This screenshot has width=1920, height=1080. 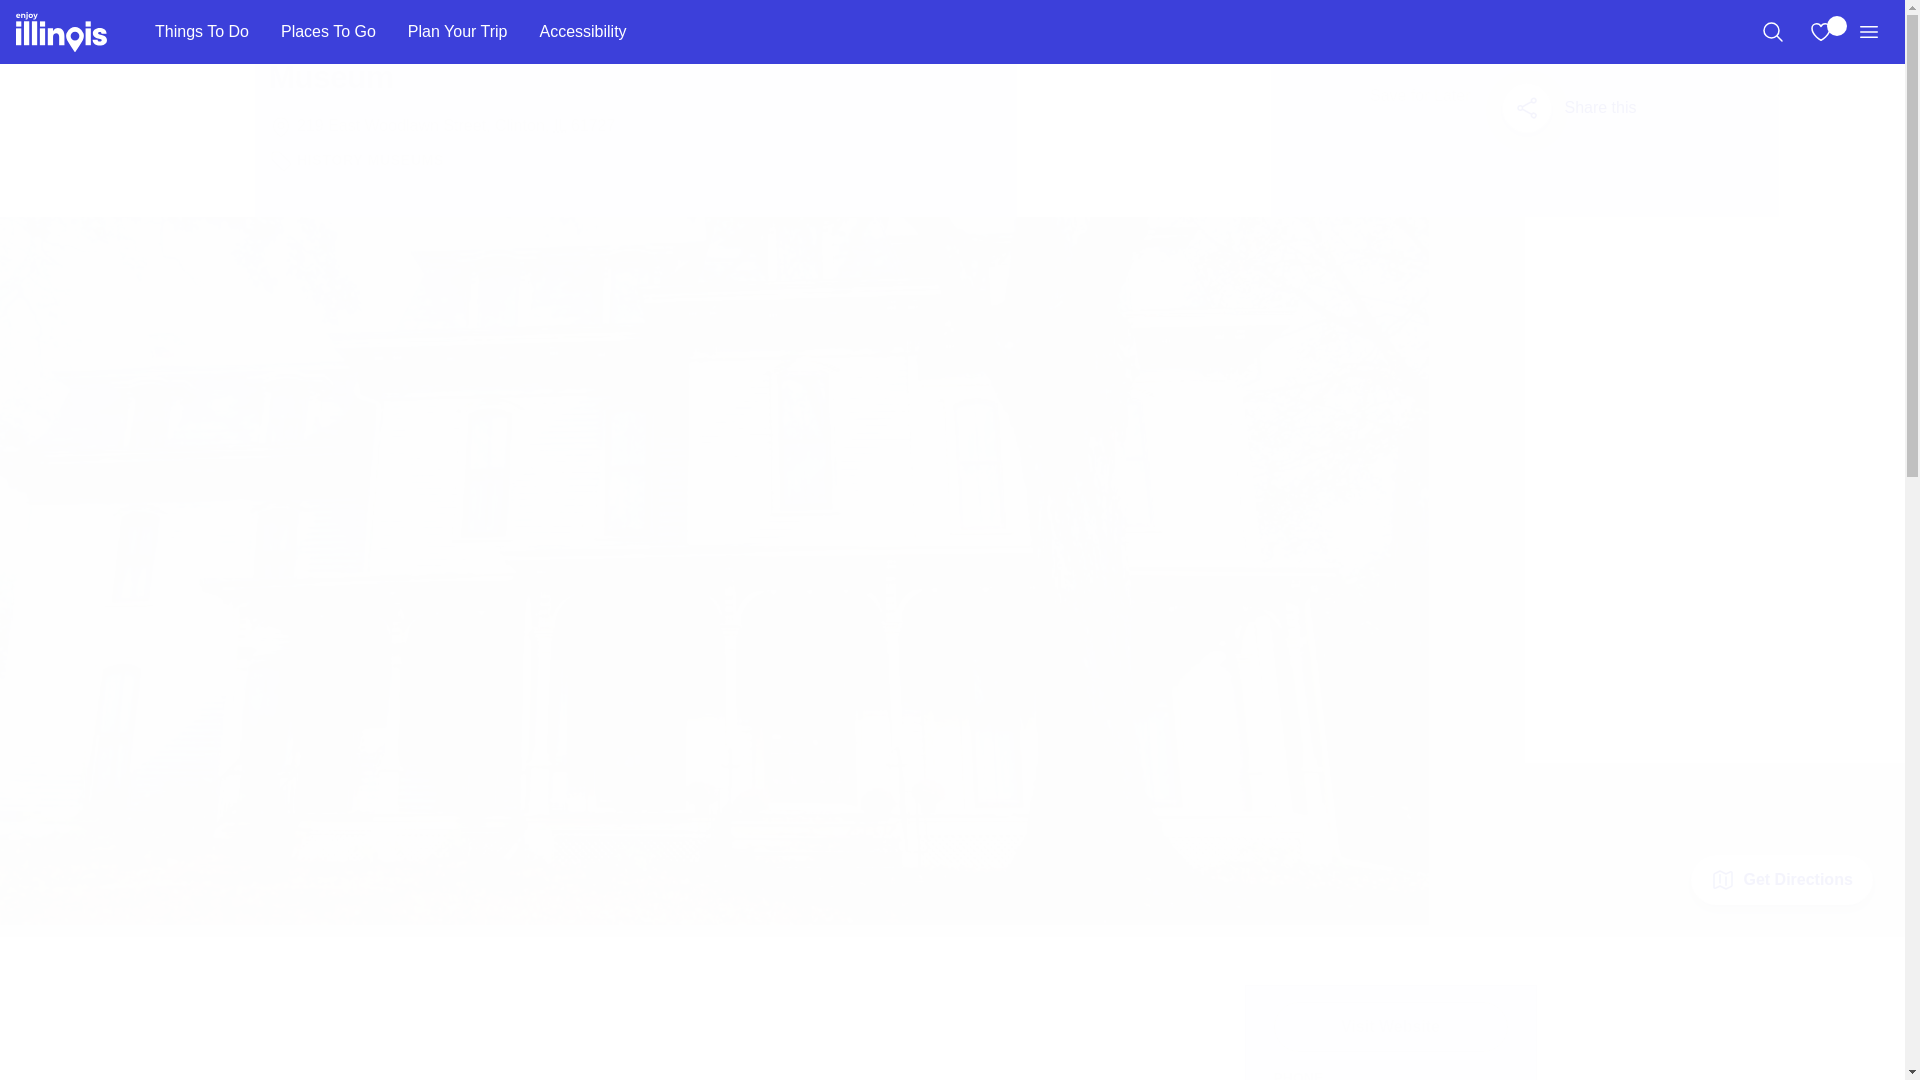 I want to click on Things To Do, so click(x=201, y=32).